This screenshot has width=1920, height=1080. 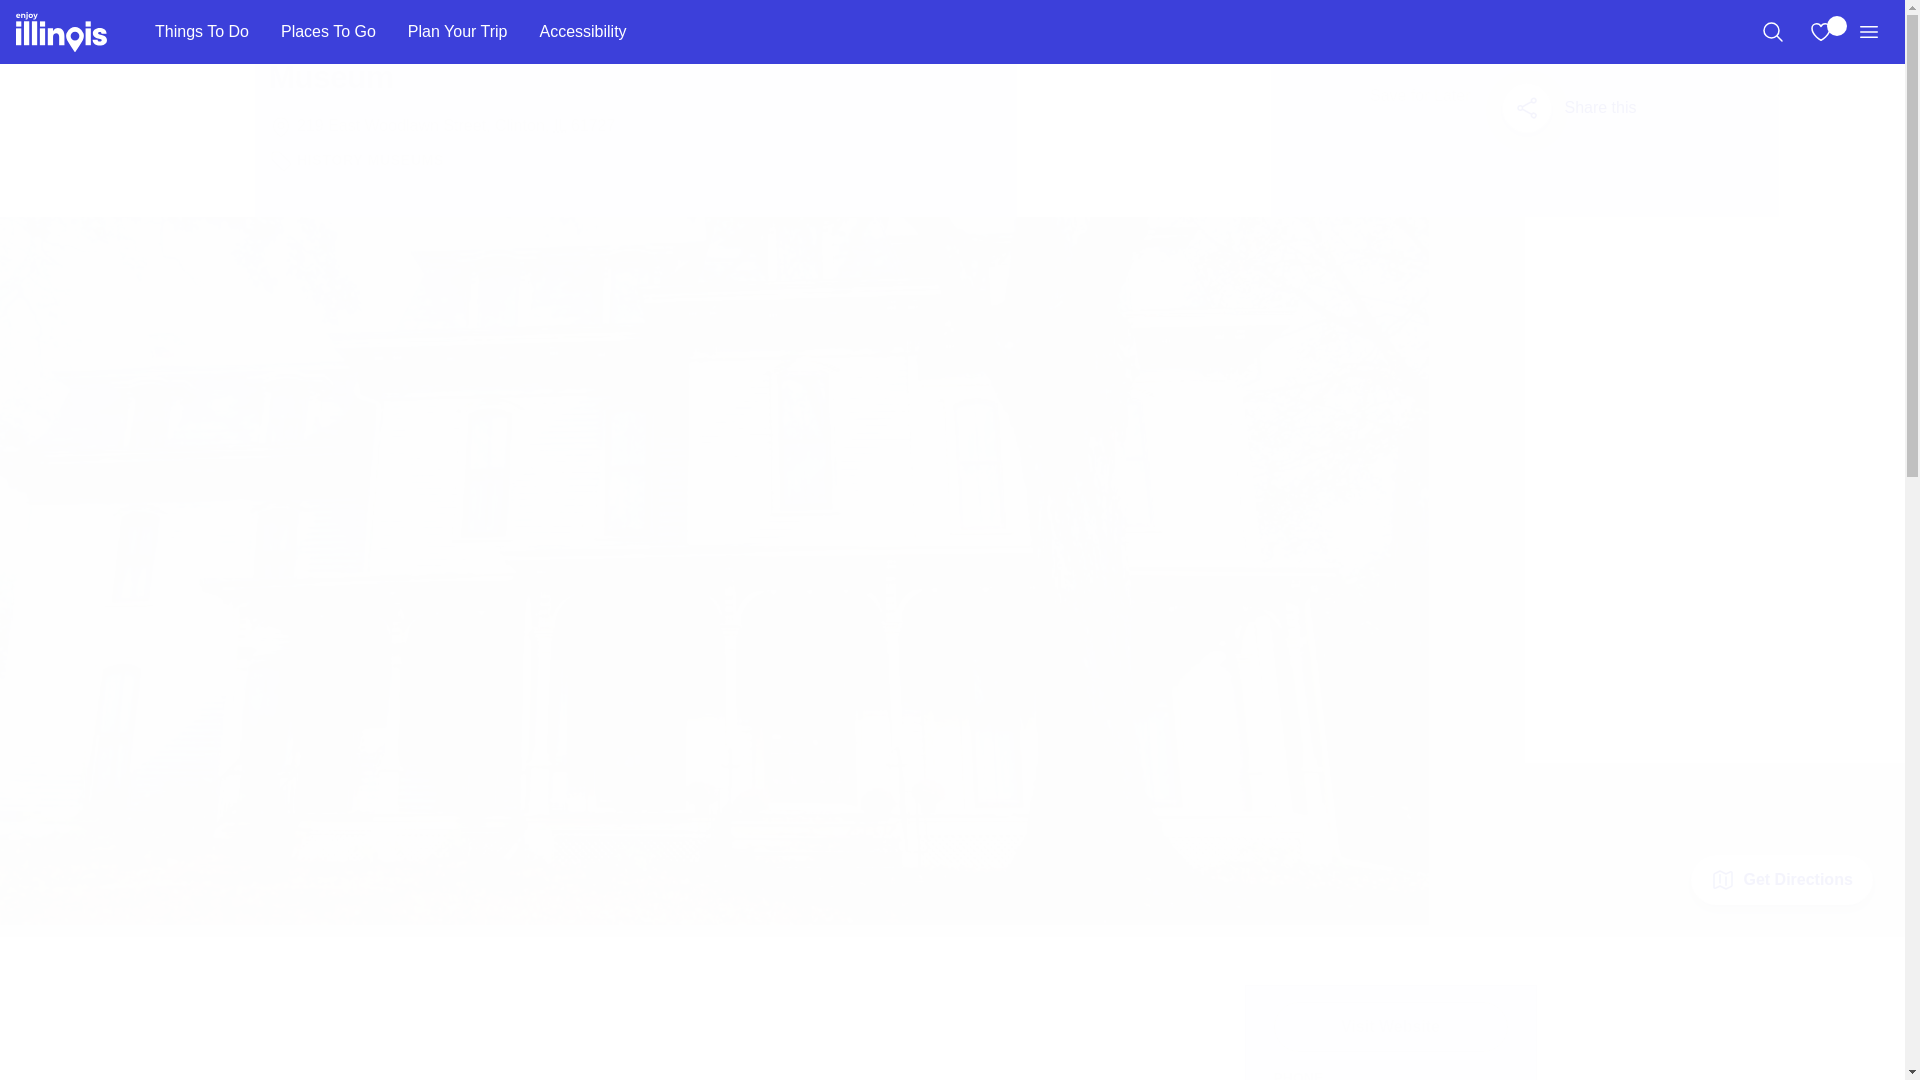 I want to click on Things To Do, so click(x=201, y=32).